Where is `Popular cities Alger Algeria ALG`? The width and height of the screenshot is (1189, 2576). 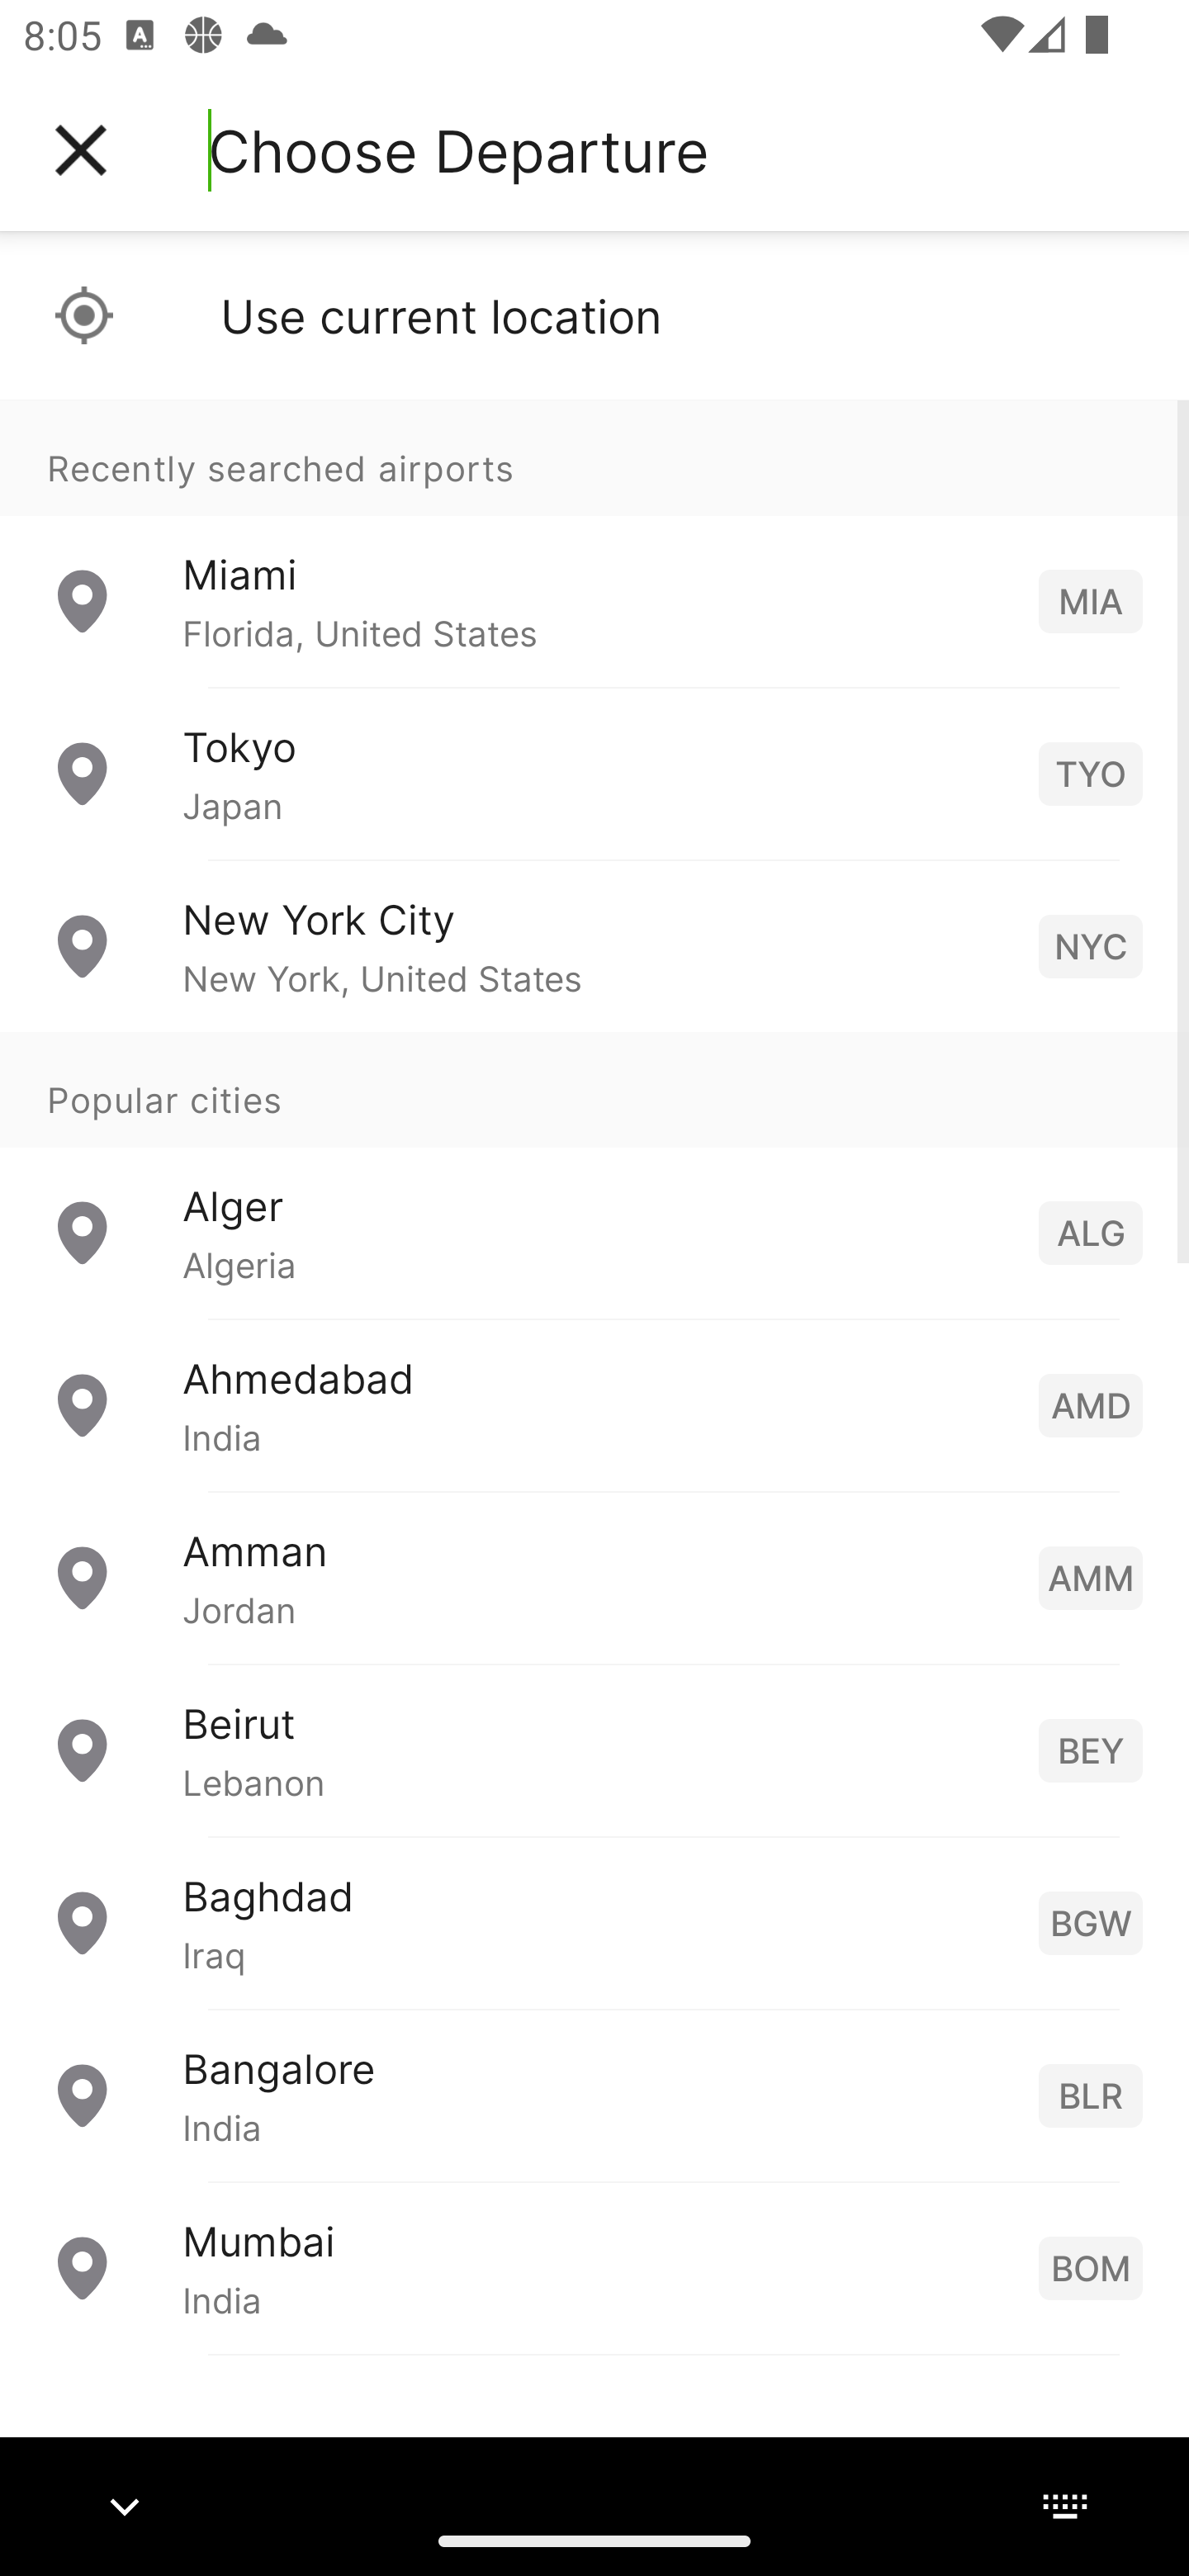
Popular cities Alger Algeria ALG is located at coordinates (594, 1176).